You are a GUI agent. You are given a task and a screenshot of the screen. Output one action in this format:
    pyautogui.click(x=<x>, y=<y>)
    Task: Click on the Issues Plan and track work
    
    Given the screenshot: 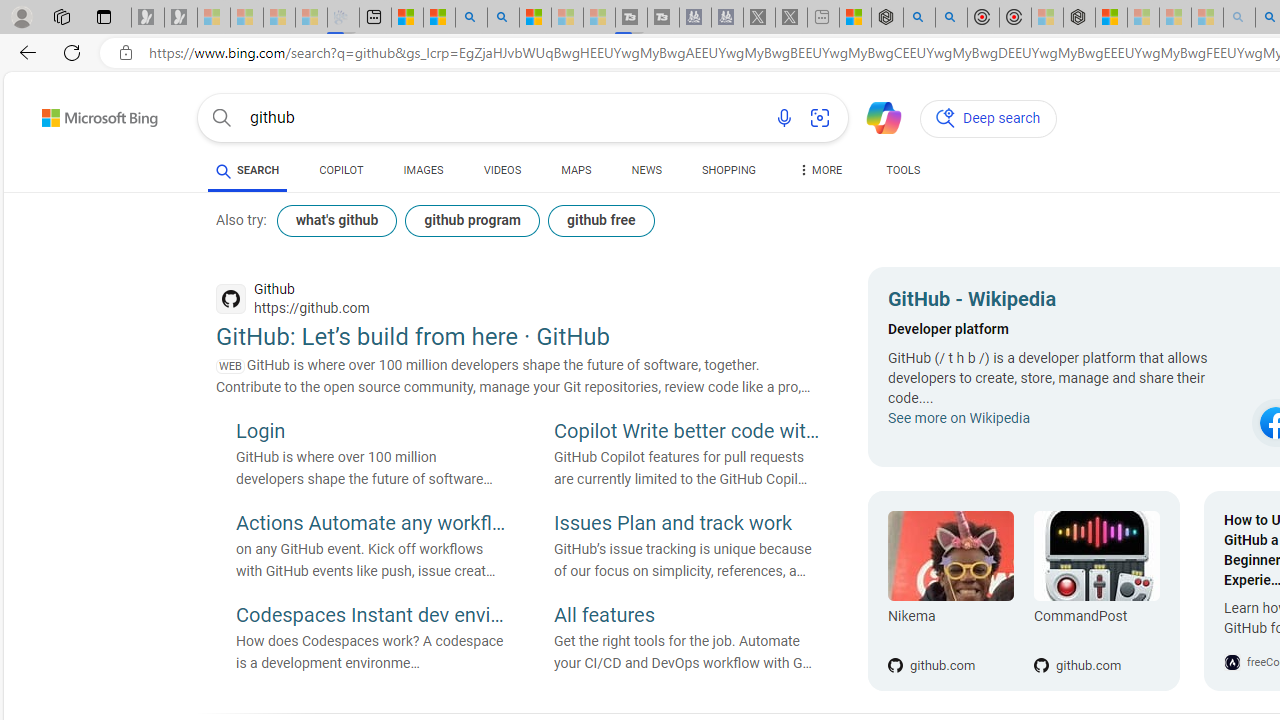 What is the action you would take?
    pyautogui.click(x=689, y=525)
    